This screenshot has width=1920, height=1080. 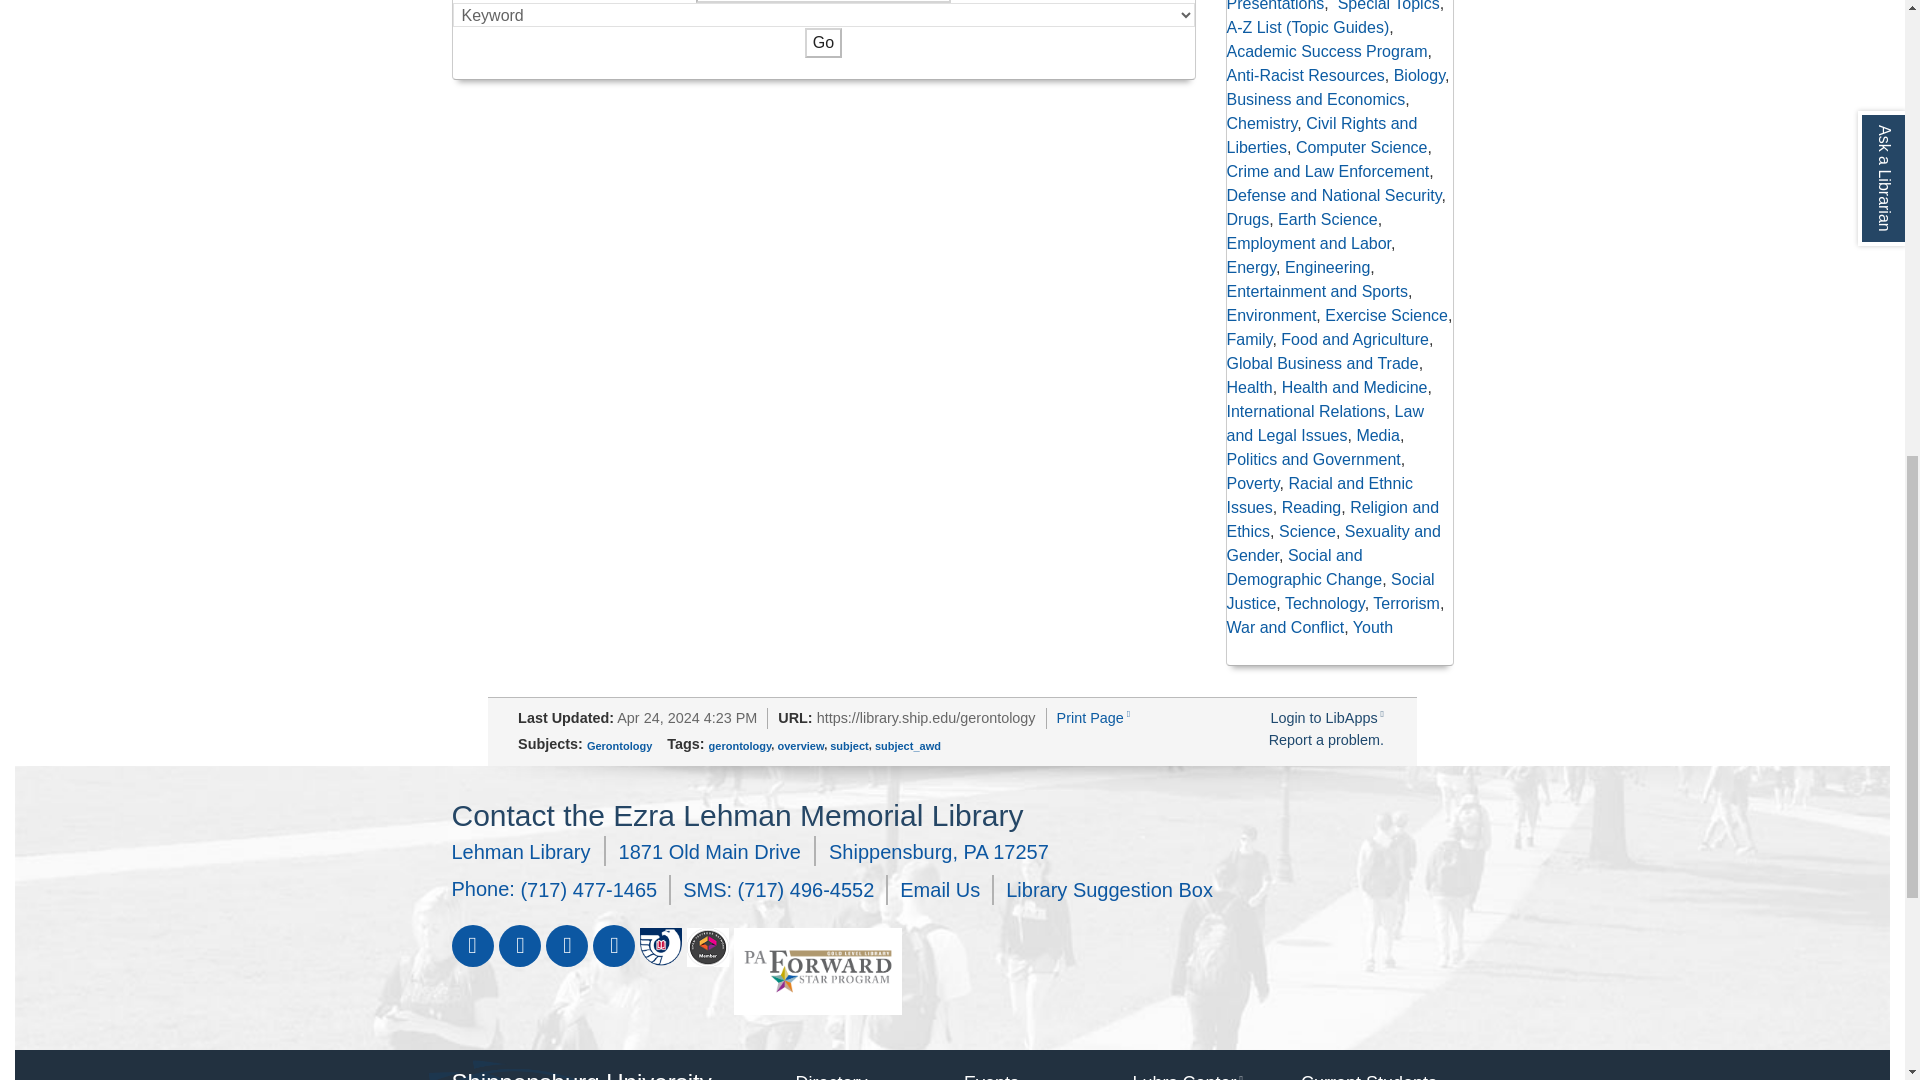 What do you see at coordinates (566, 945) in the screenshot?
I see `Ship Library on YouTube` at bounding box center [566, 945].